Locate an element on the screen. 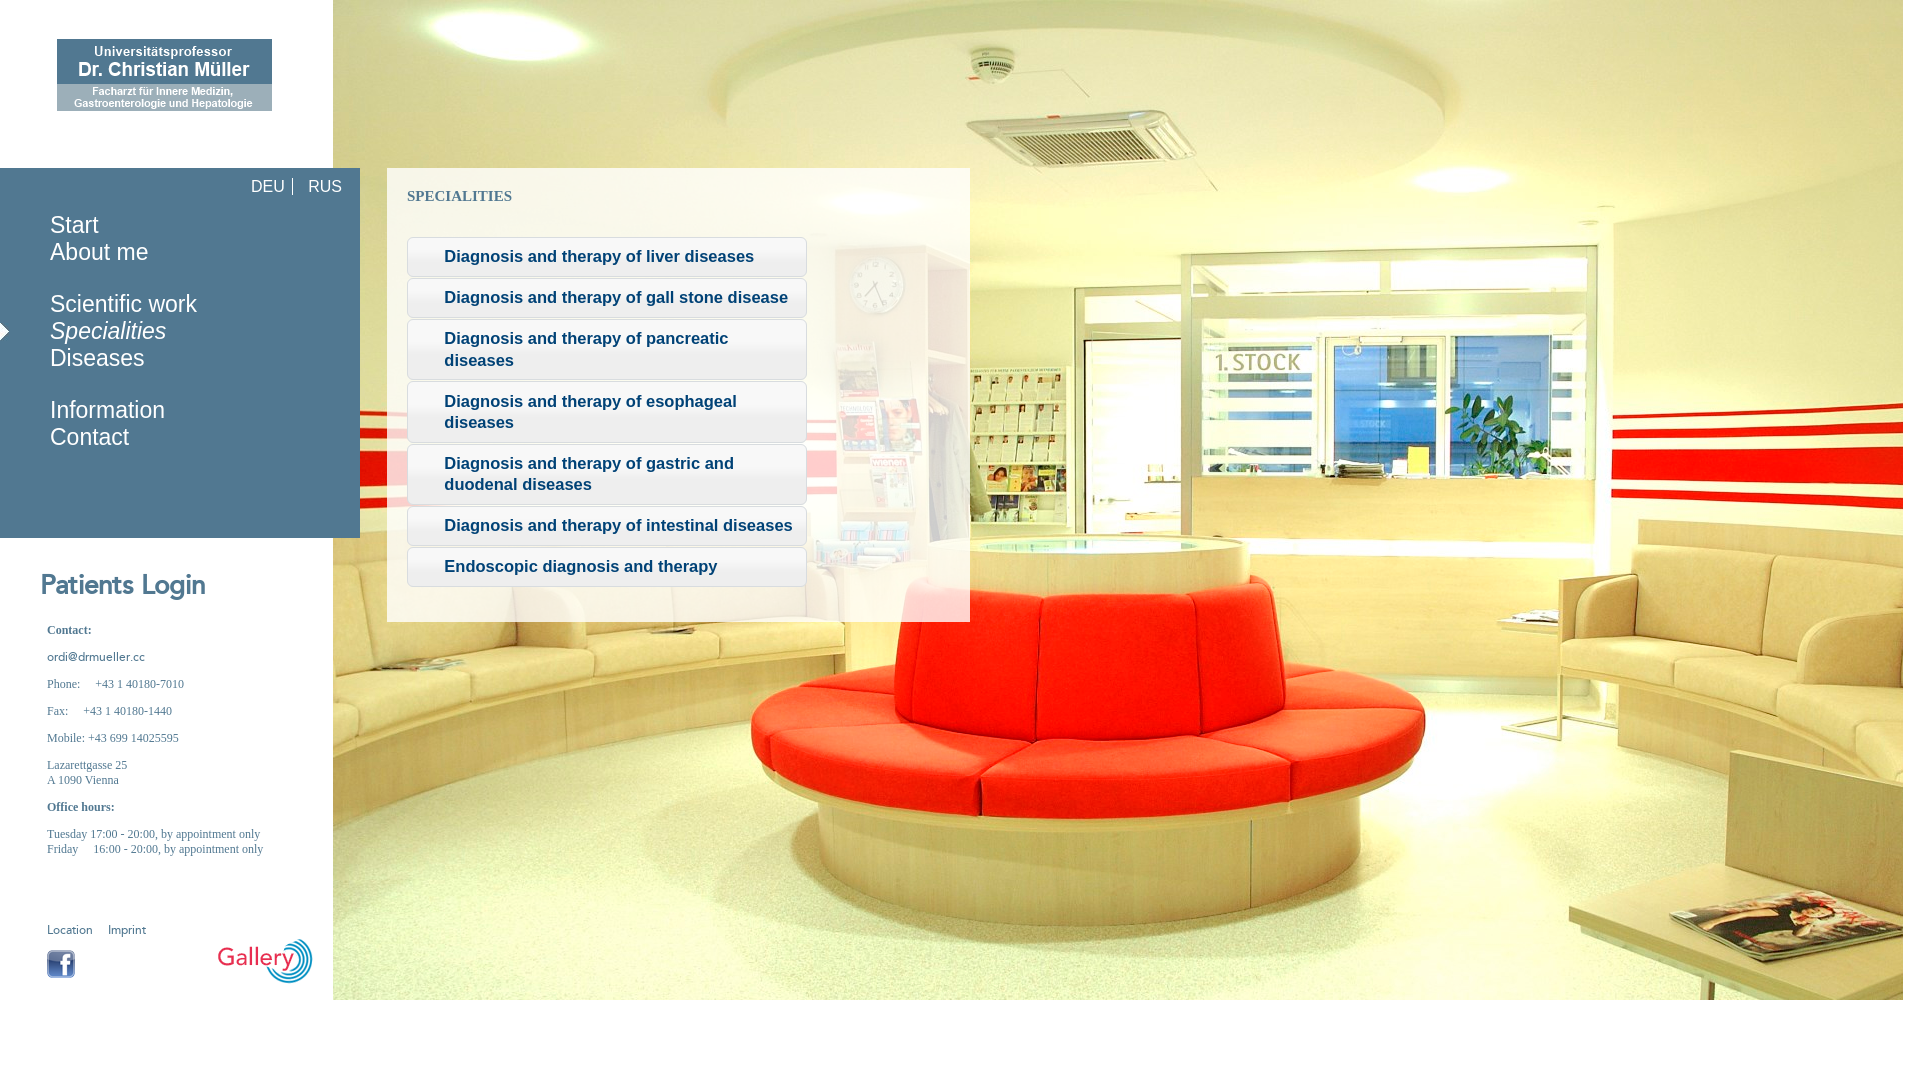 Image resolution: width=1920 pixels, height=1080 pixels. ordi@drmueller.cc is located at coordinates (96, 658).